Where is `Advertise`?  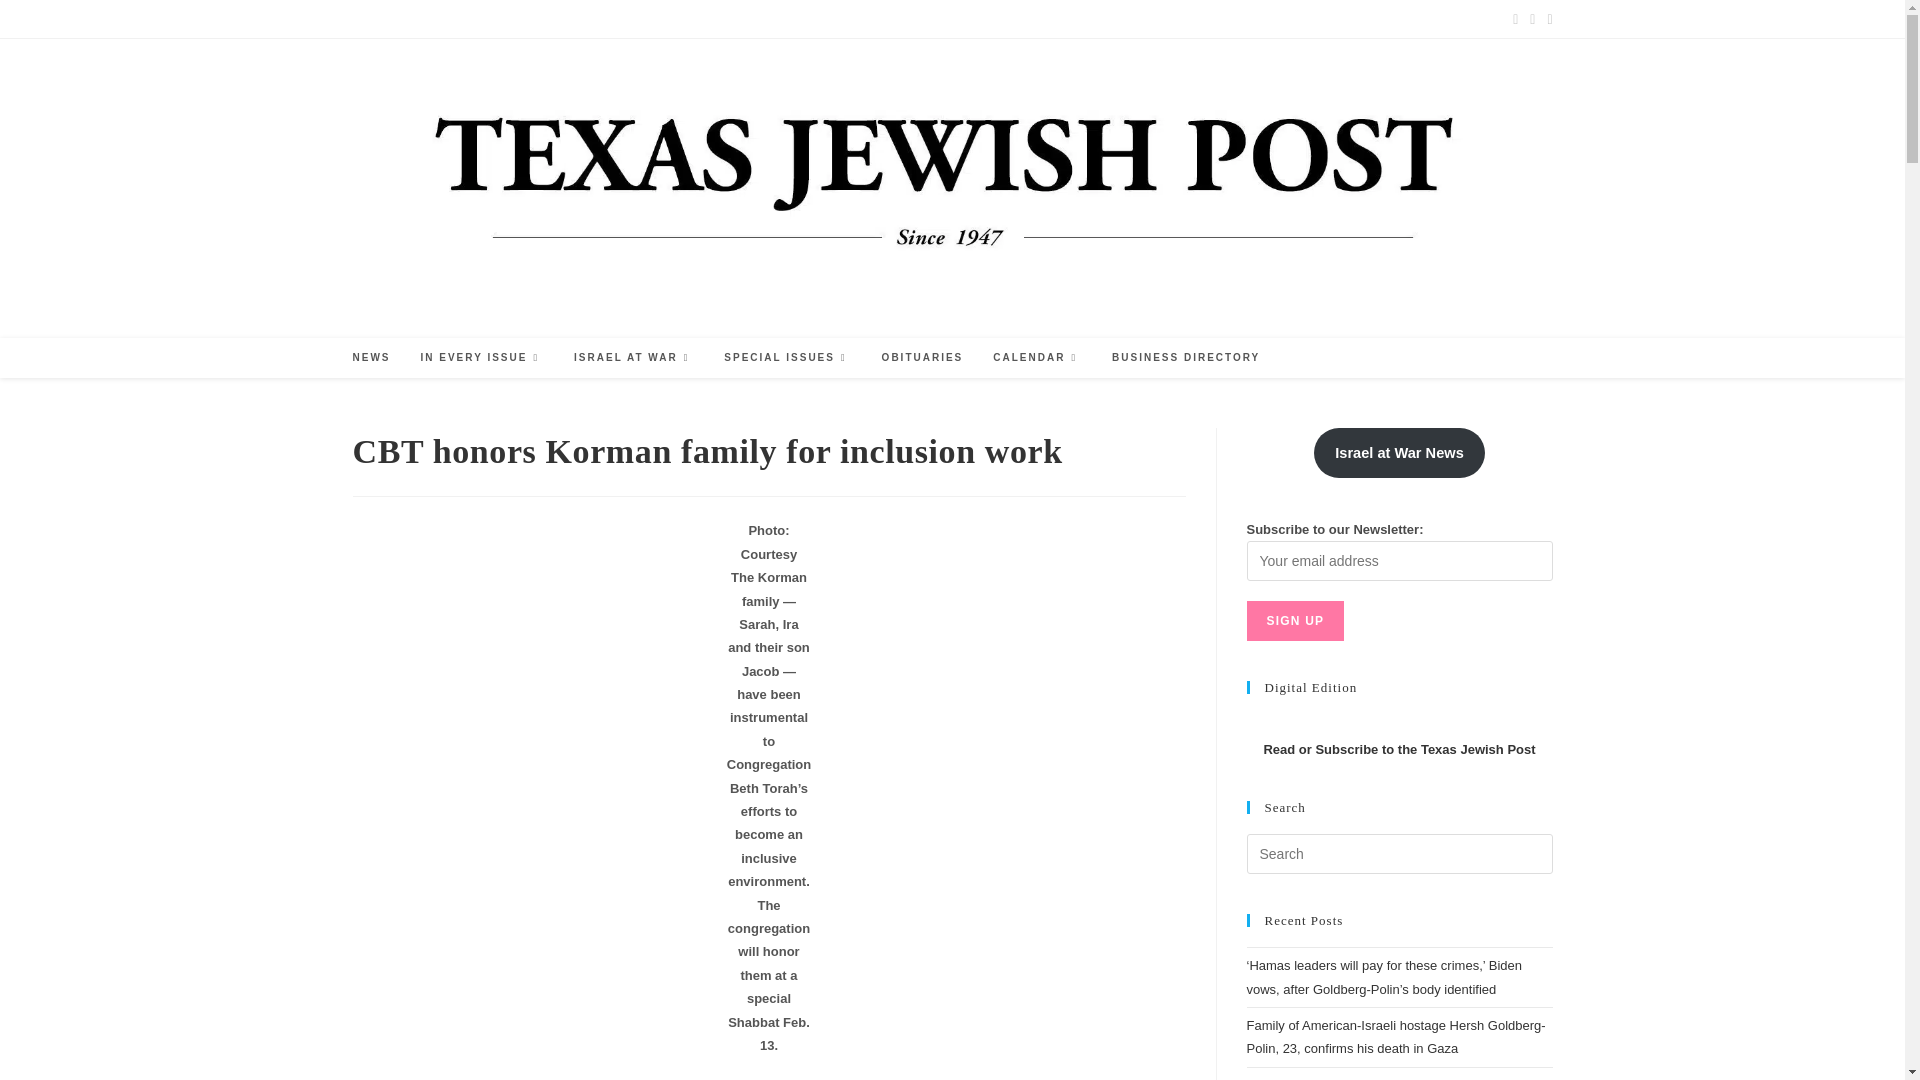 Advertise is located at coordinates (376, 18).